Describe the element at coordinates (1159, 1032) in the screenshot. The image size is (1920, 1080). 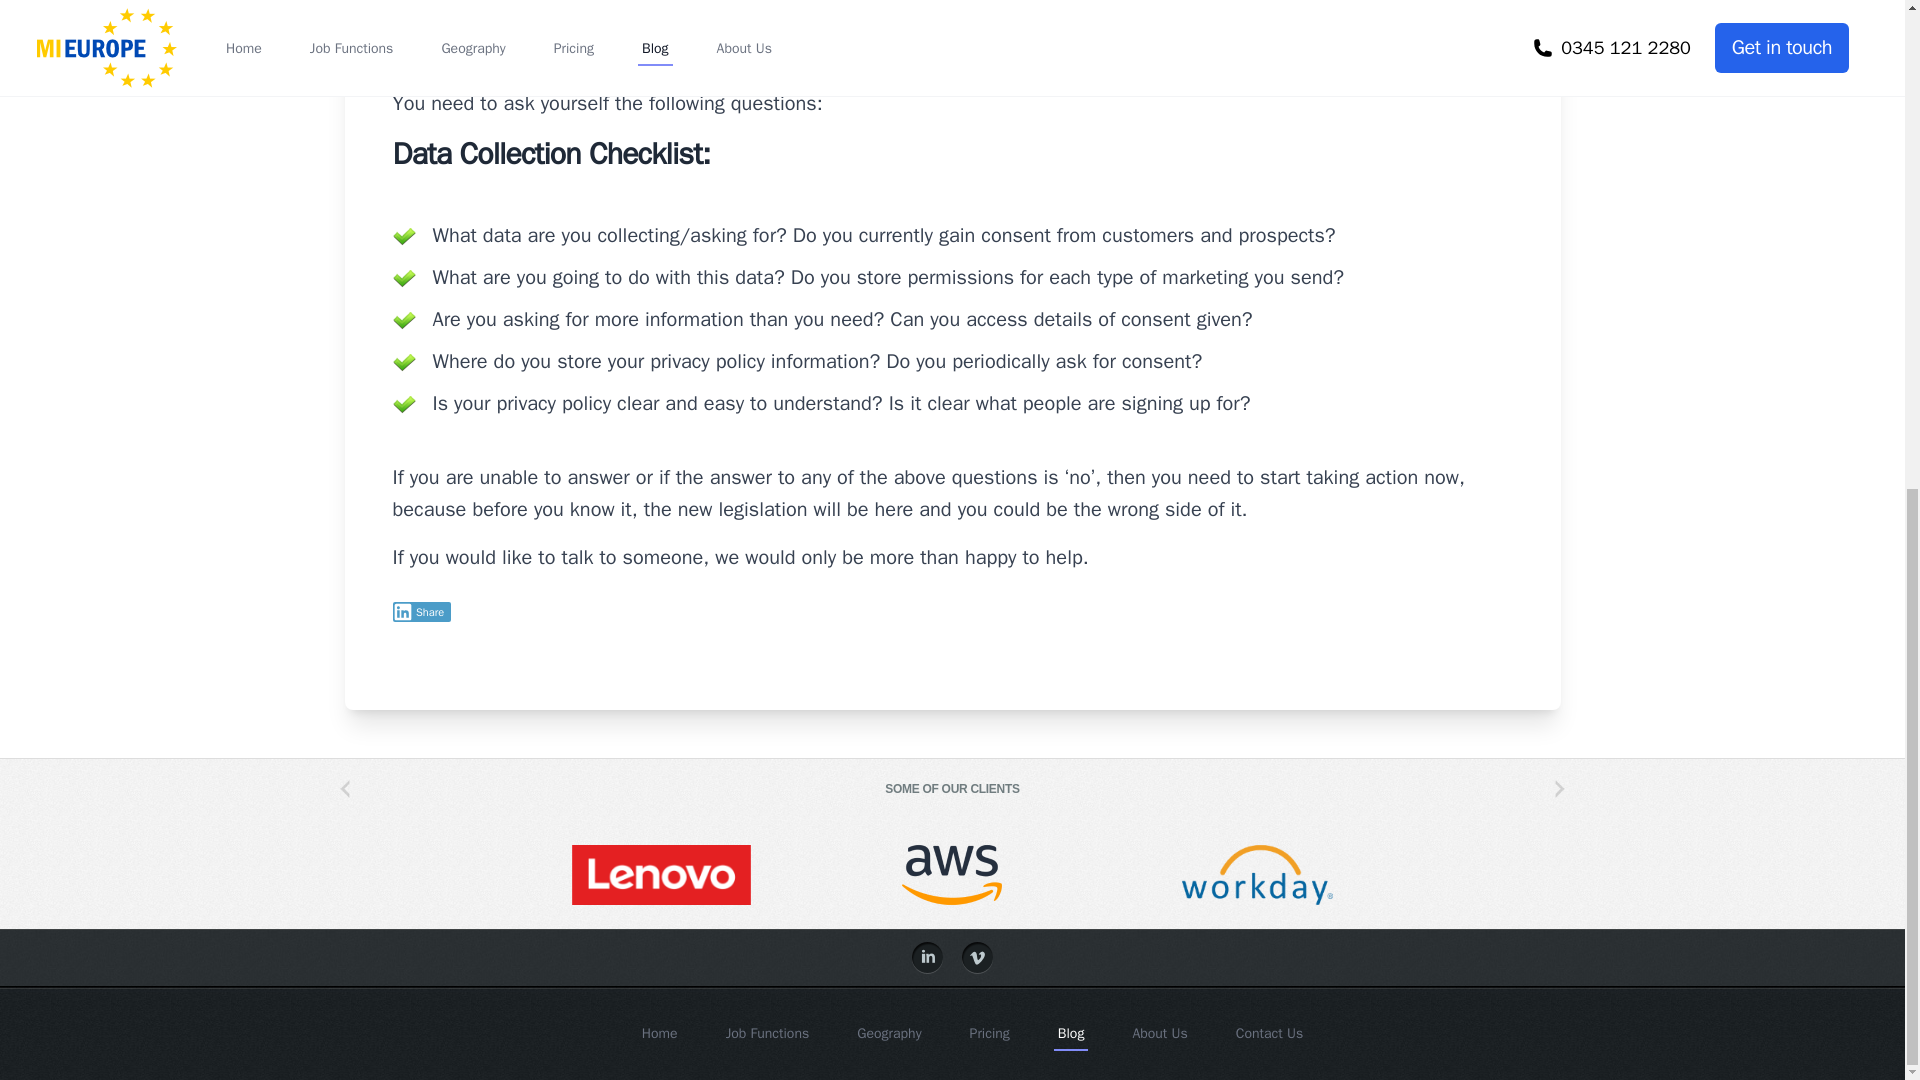
I see `About Us` at that location.